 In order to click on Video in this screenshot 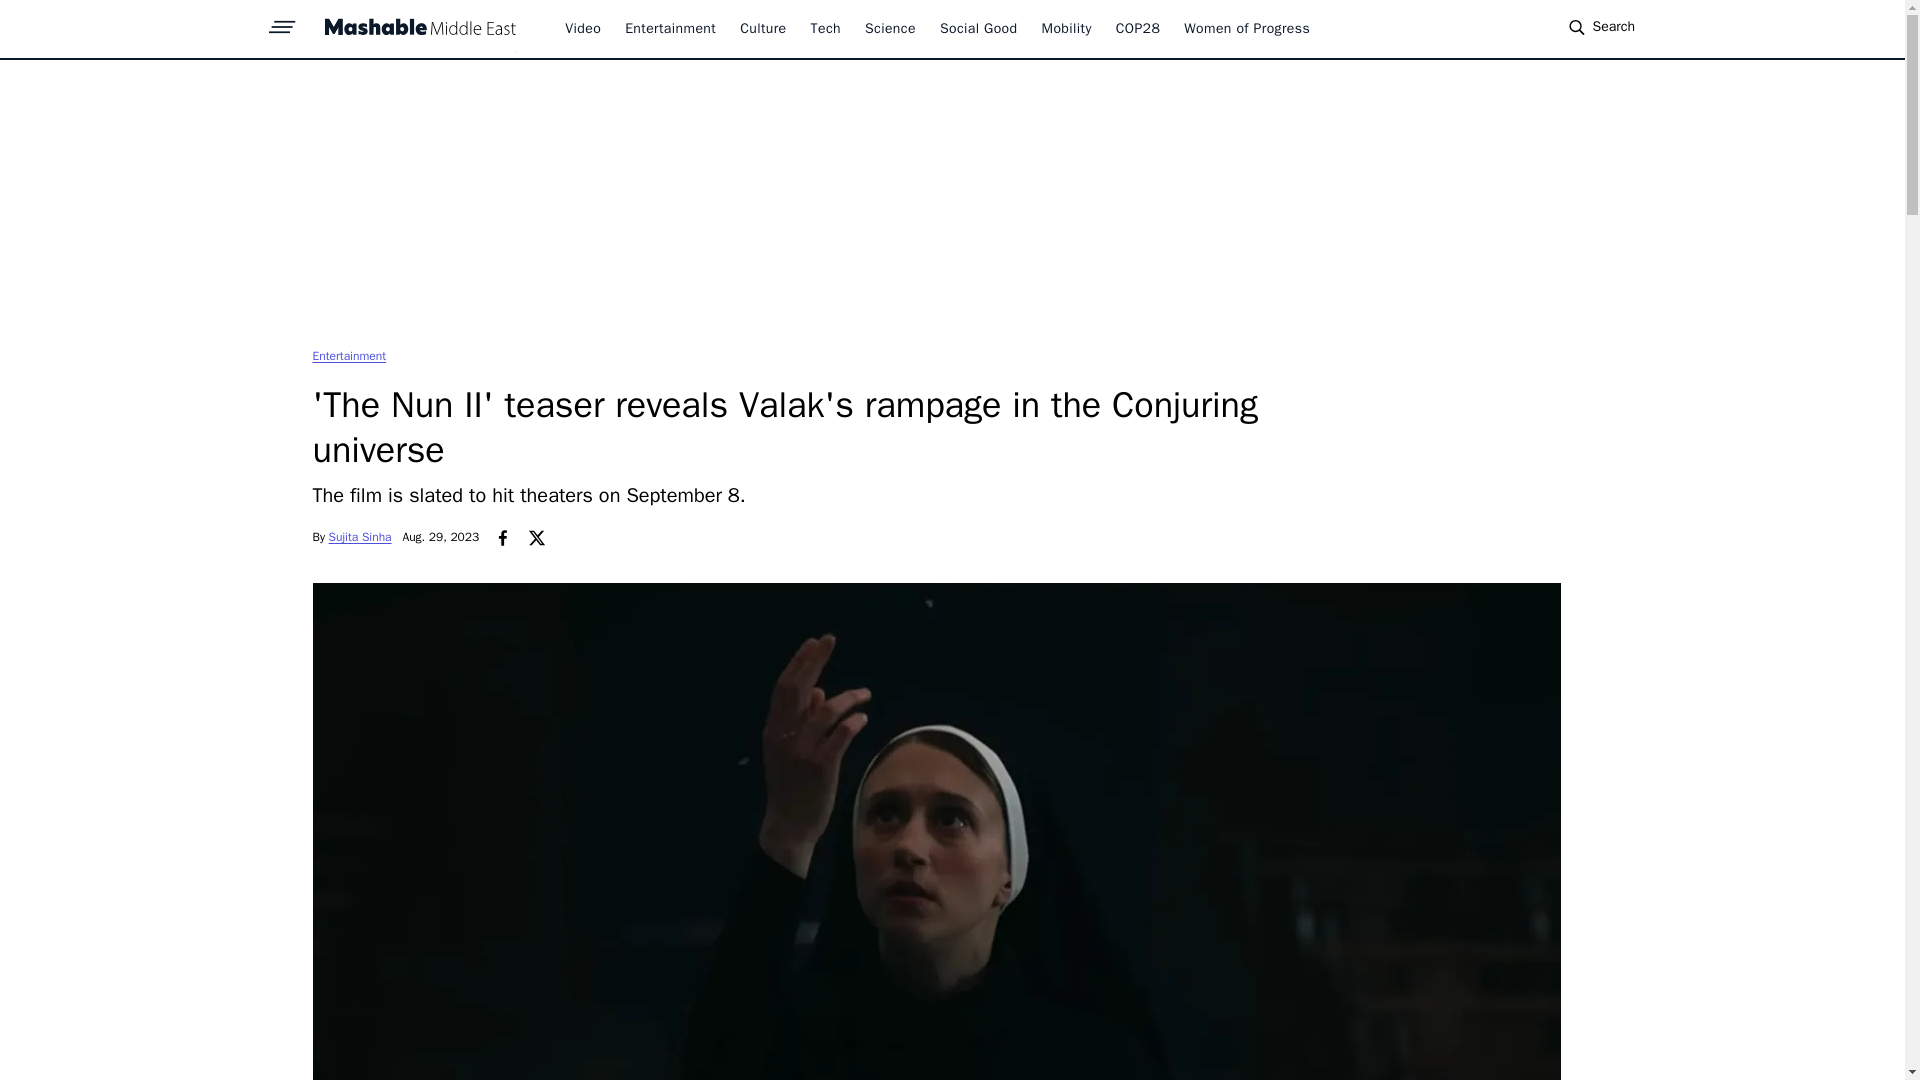, I will do `click(582, 28)`.